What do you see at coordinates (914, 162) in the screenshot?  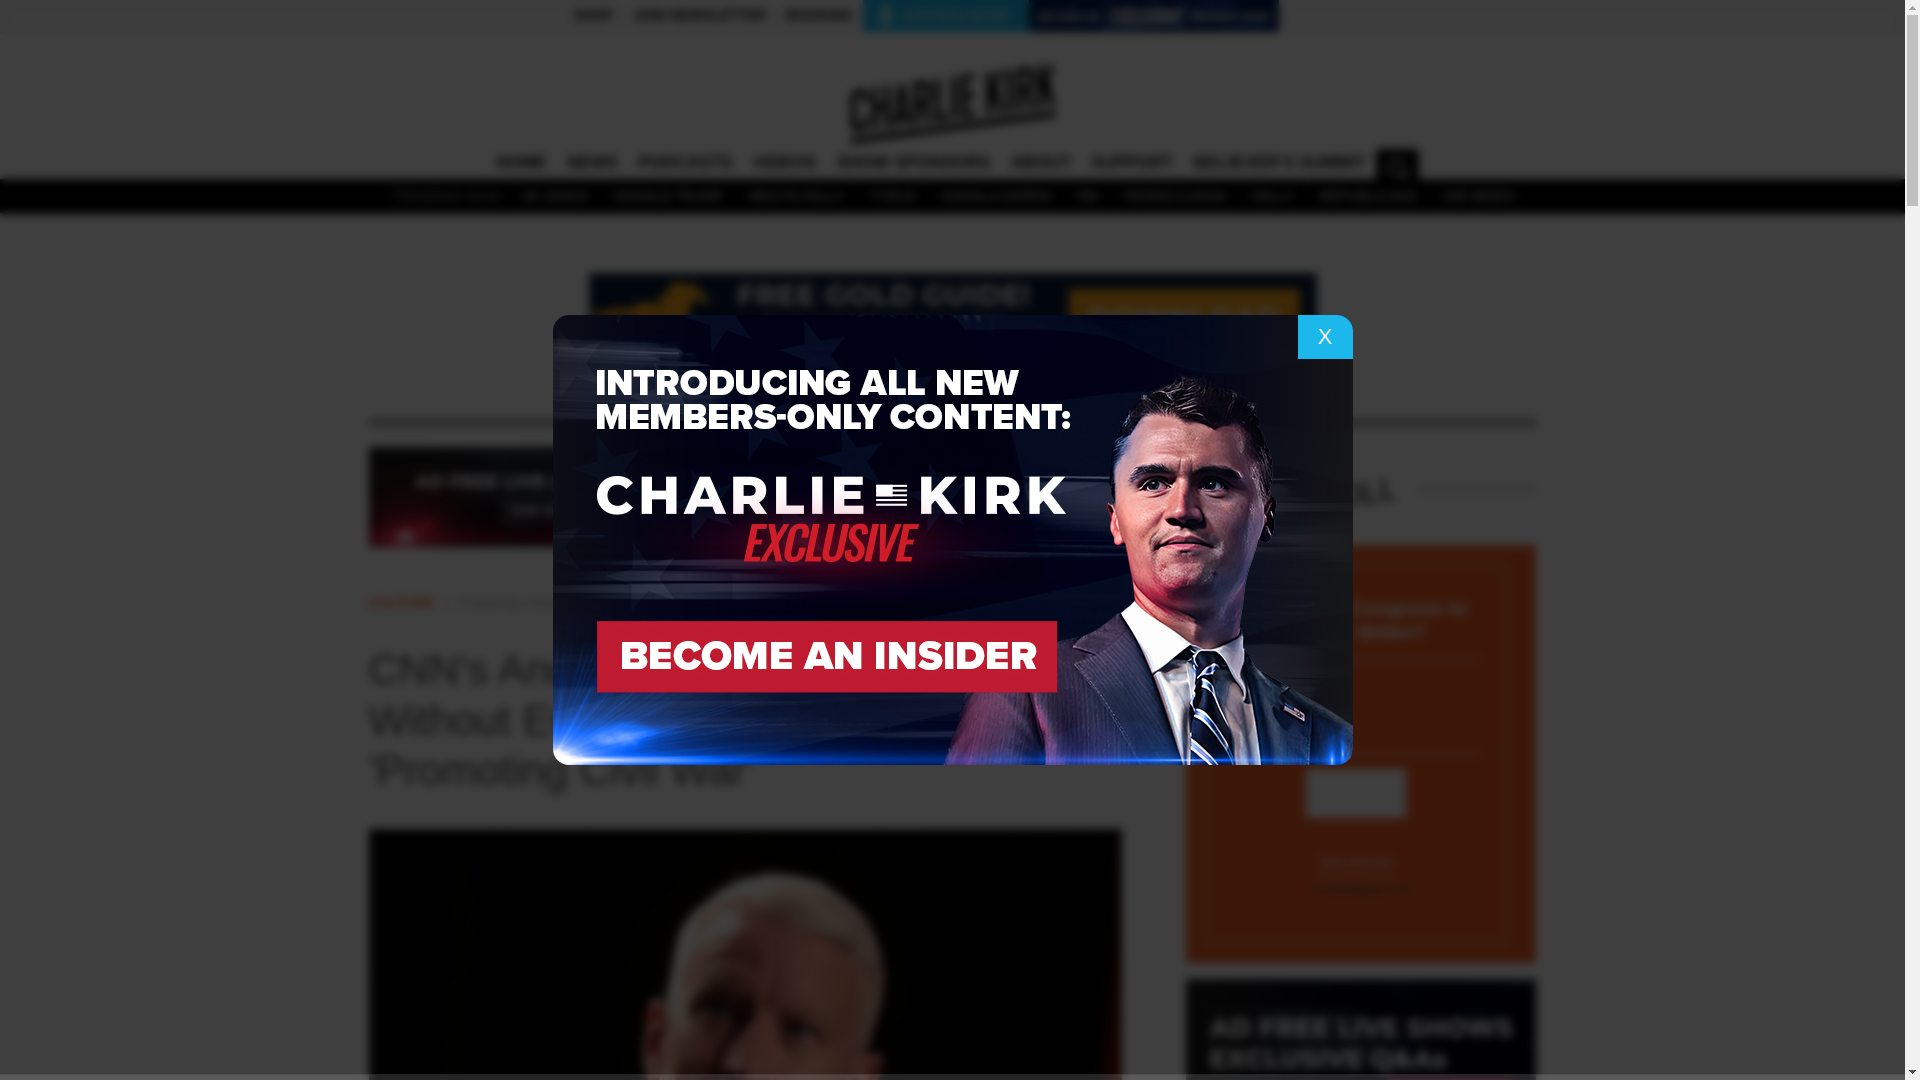 I see `SHOW SPONSORS` at bounding box center [914, 162].